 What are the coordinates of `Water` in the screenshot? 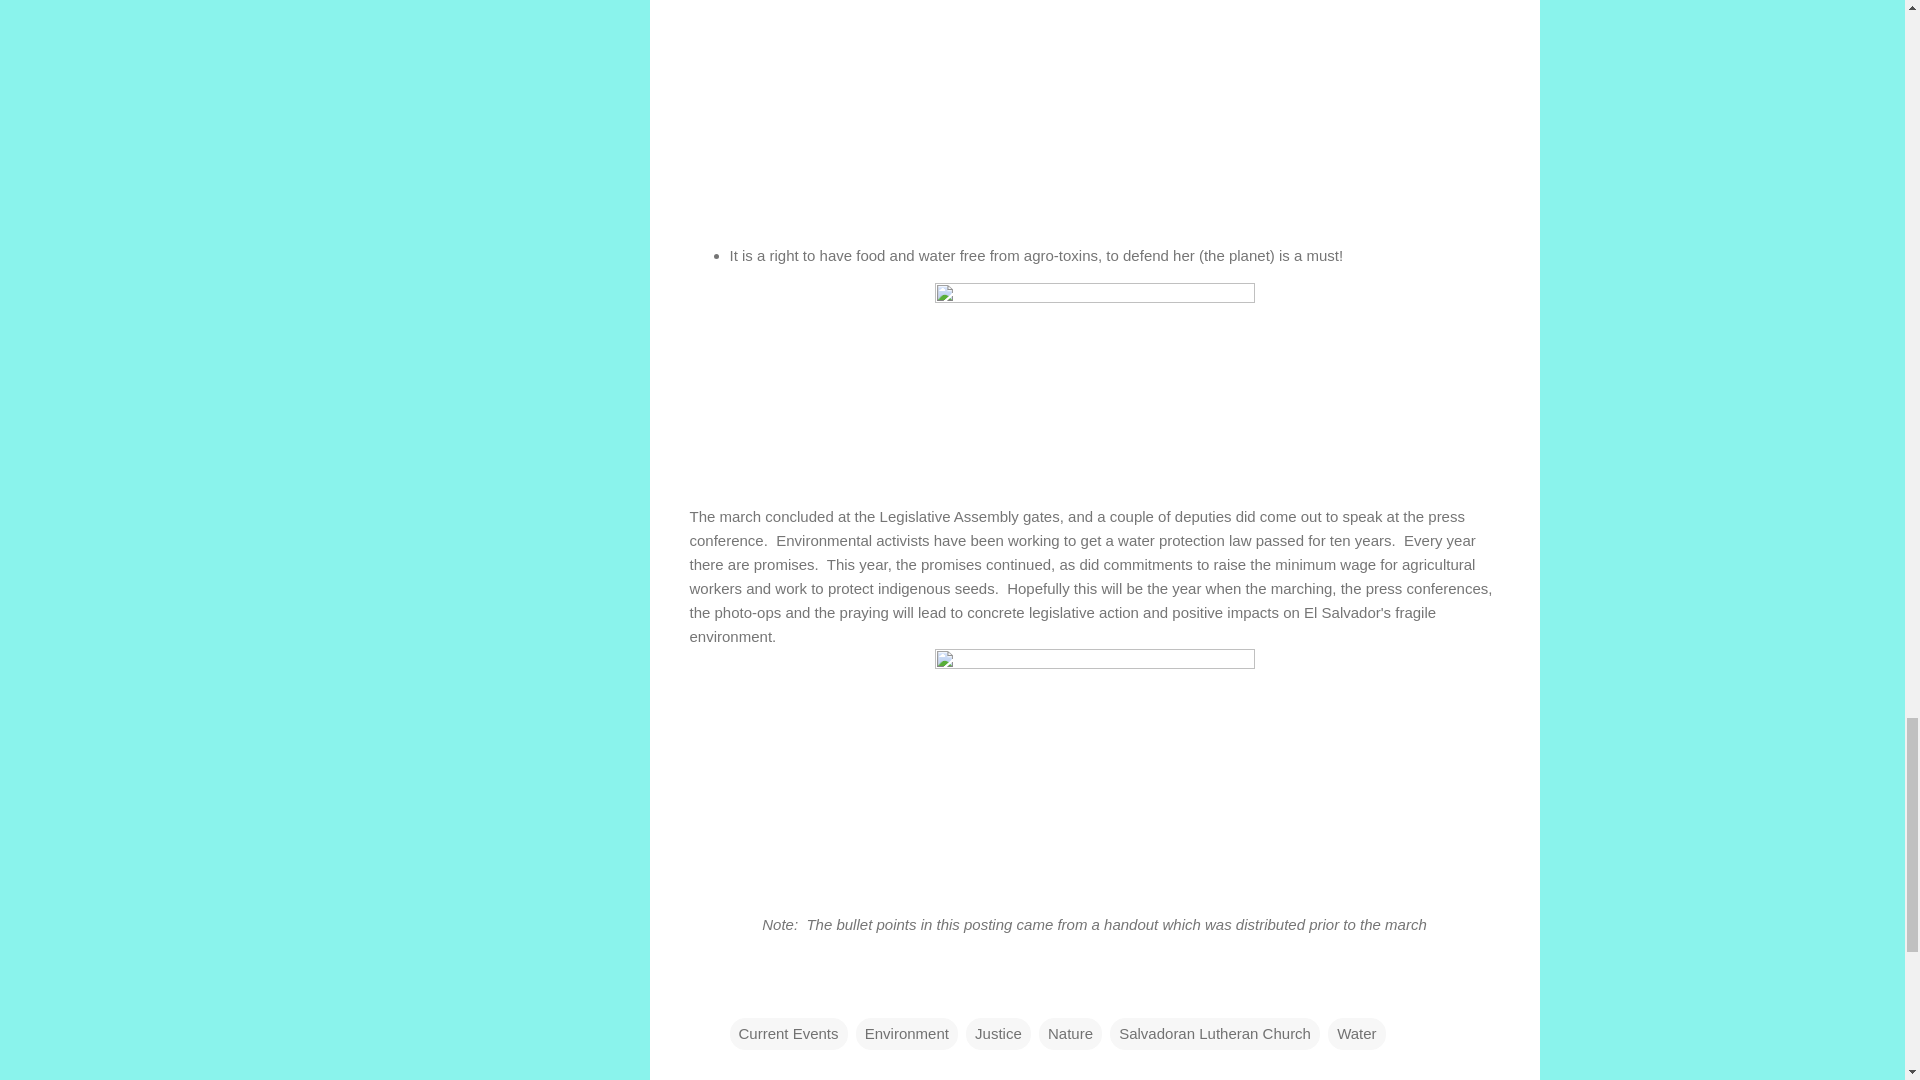 It's located at (1356, 1034).